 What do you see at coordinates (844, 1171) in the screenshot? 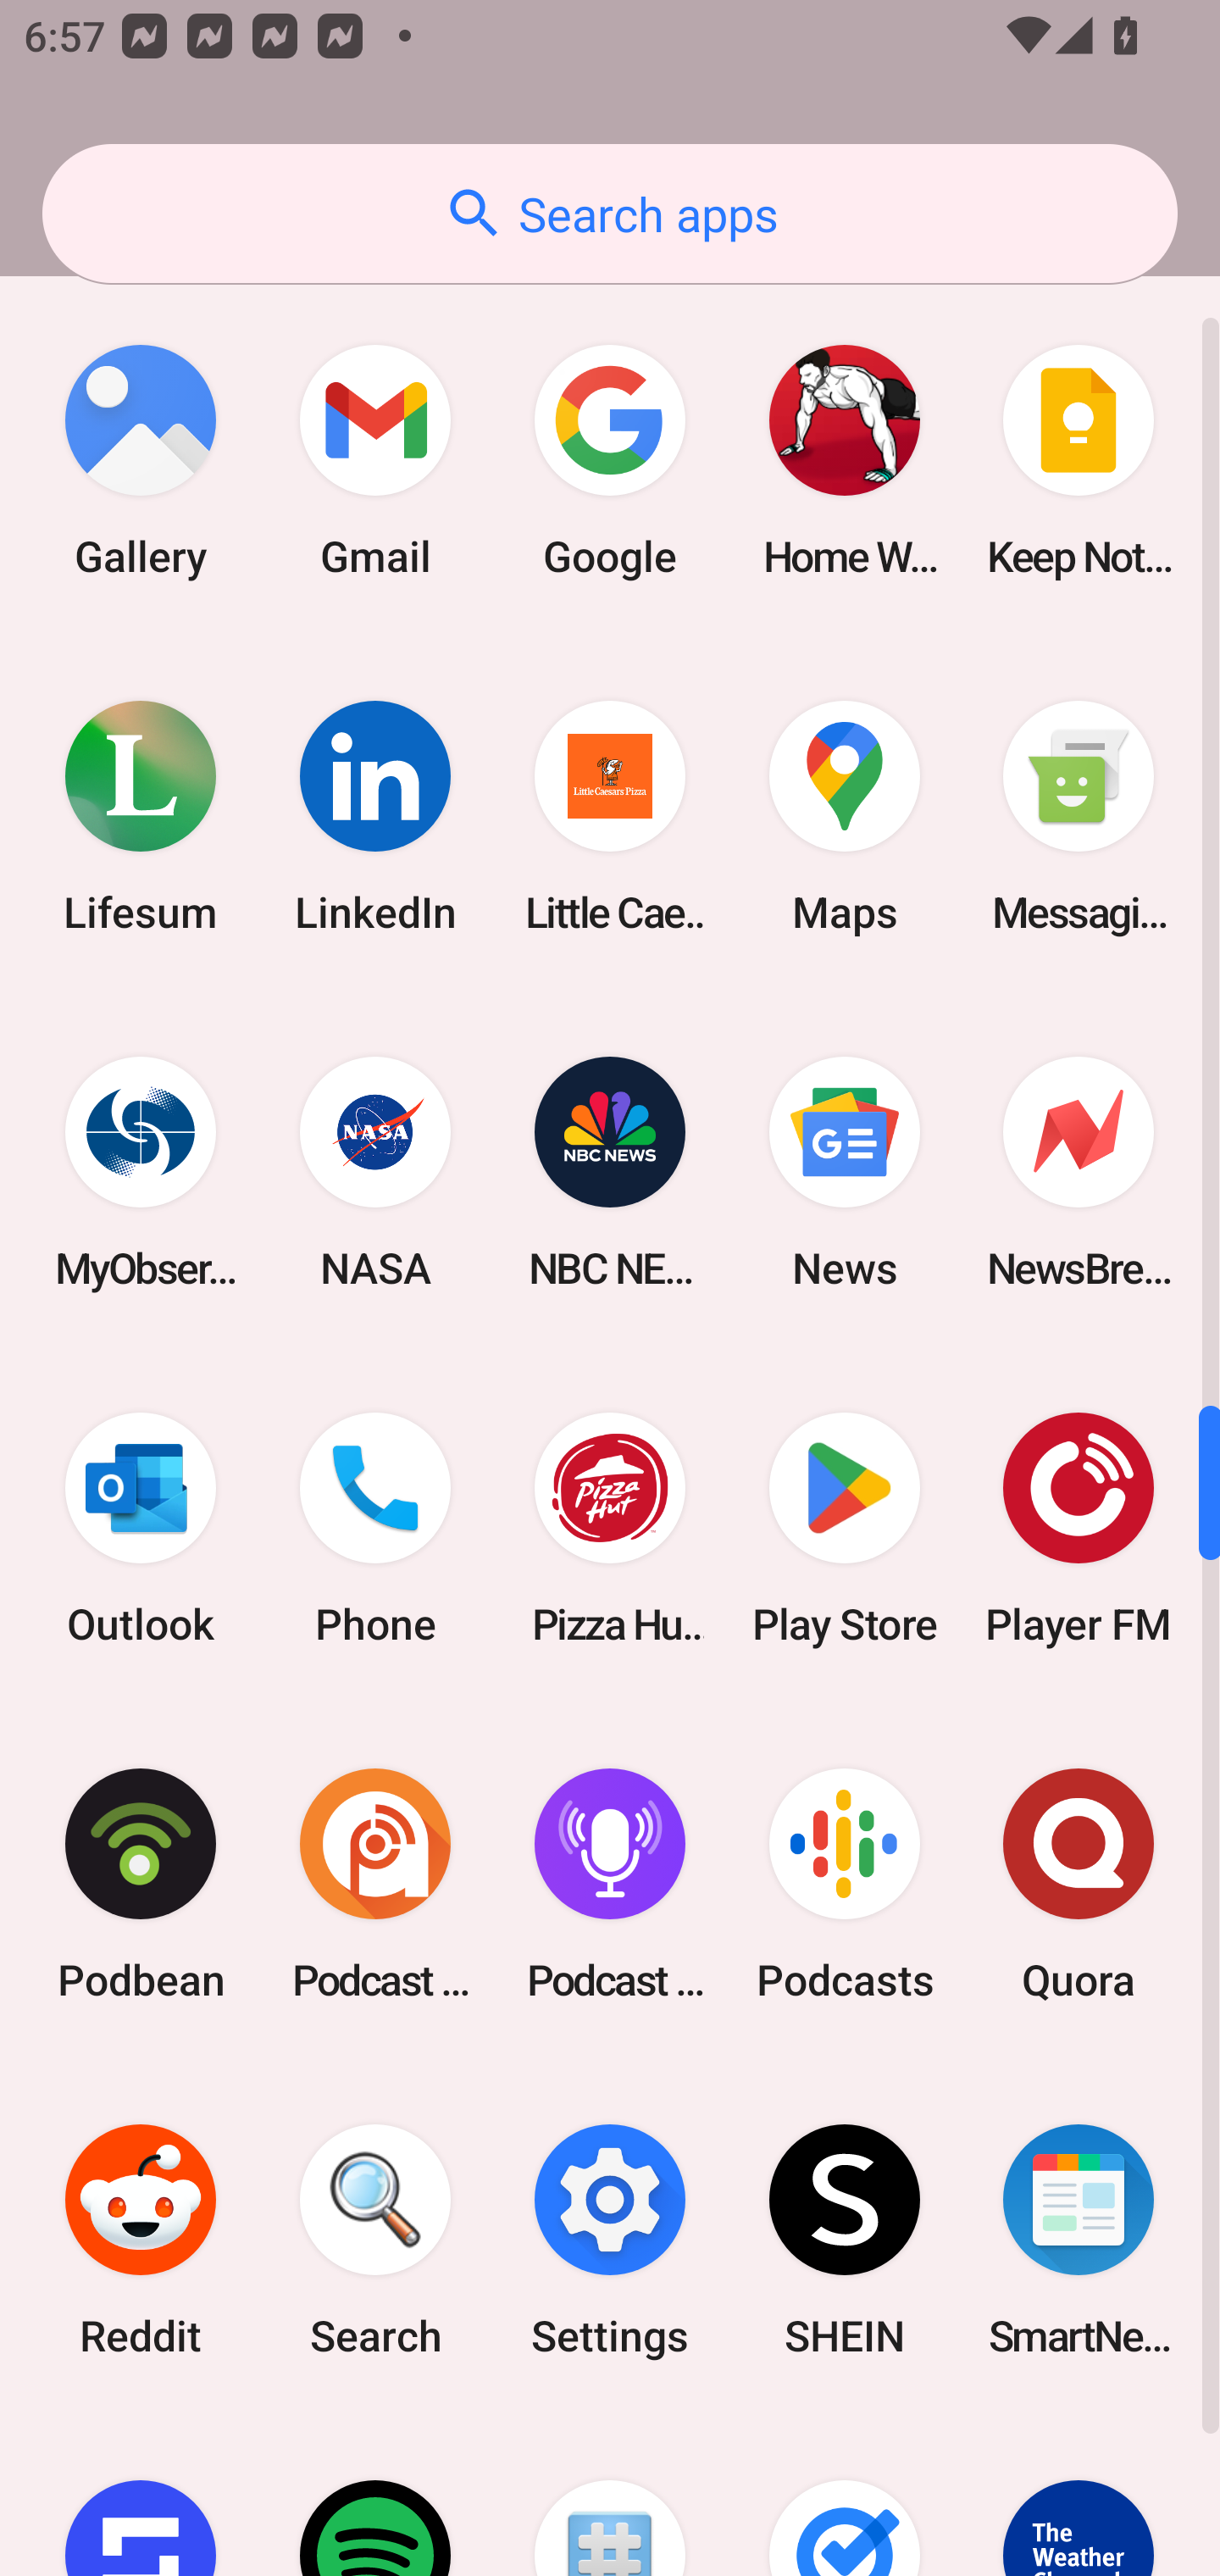
I see `News` at bounding box center [844, 1171].